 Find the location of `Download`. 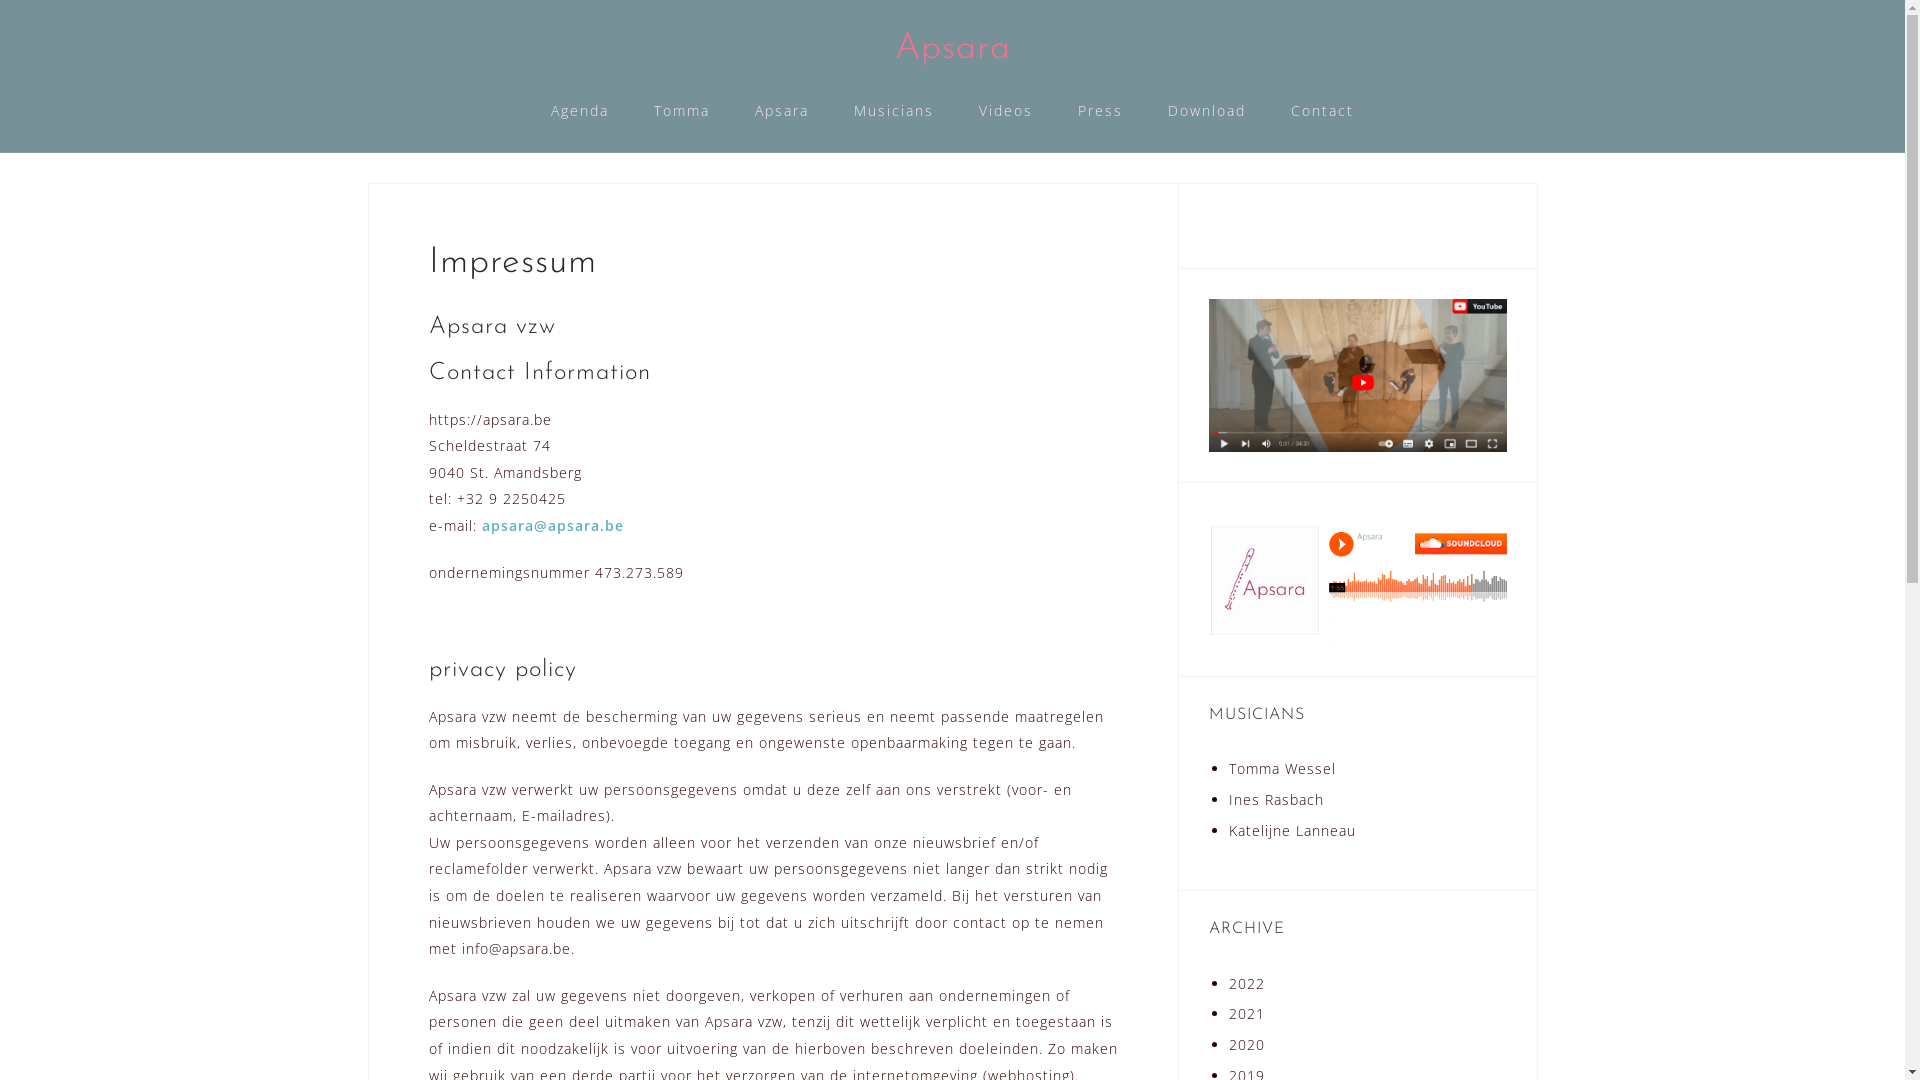

Download is located at coordinates (1207, 112).